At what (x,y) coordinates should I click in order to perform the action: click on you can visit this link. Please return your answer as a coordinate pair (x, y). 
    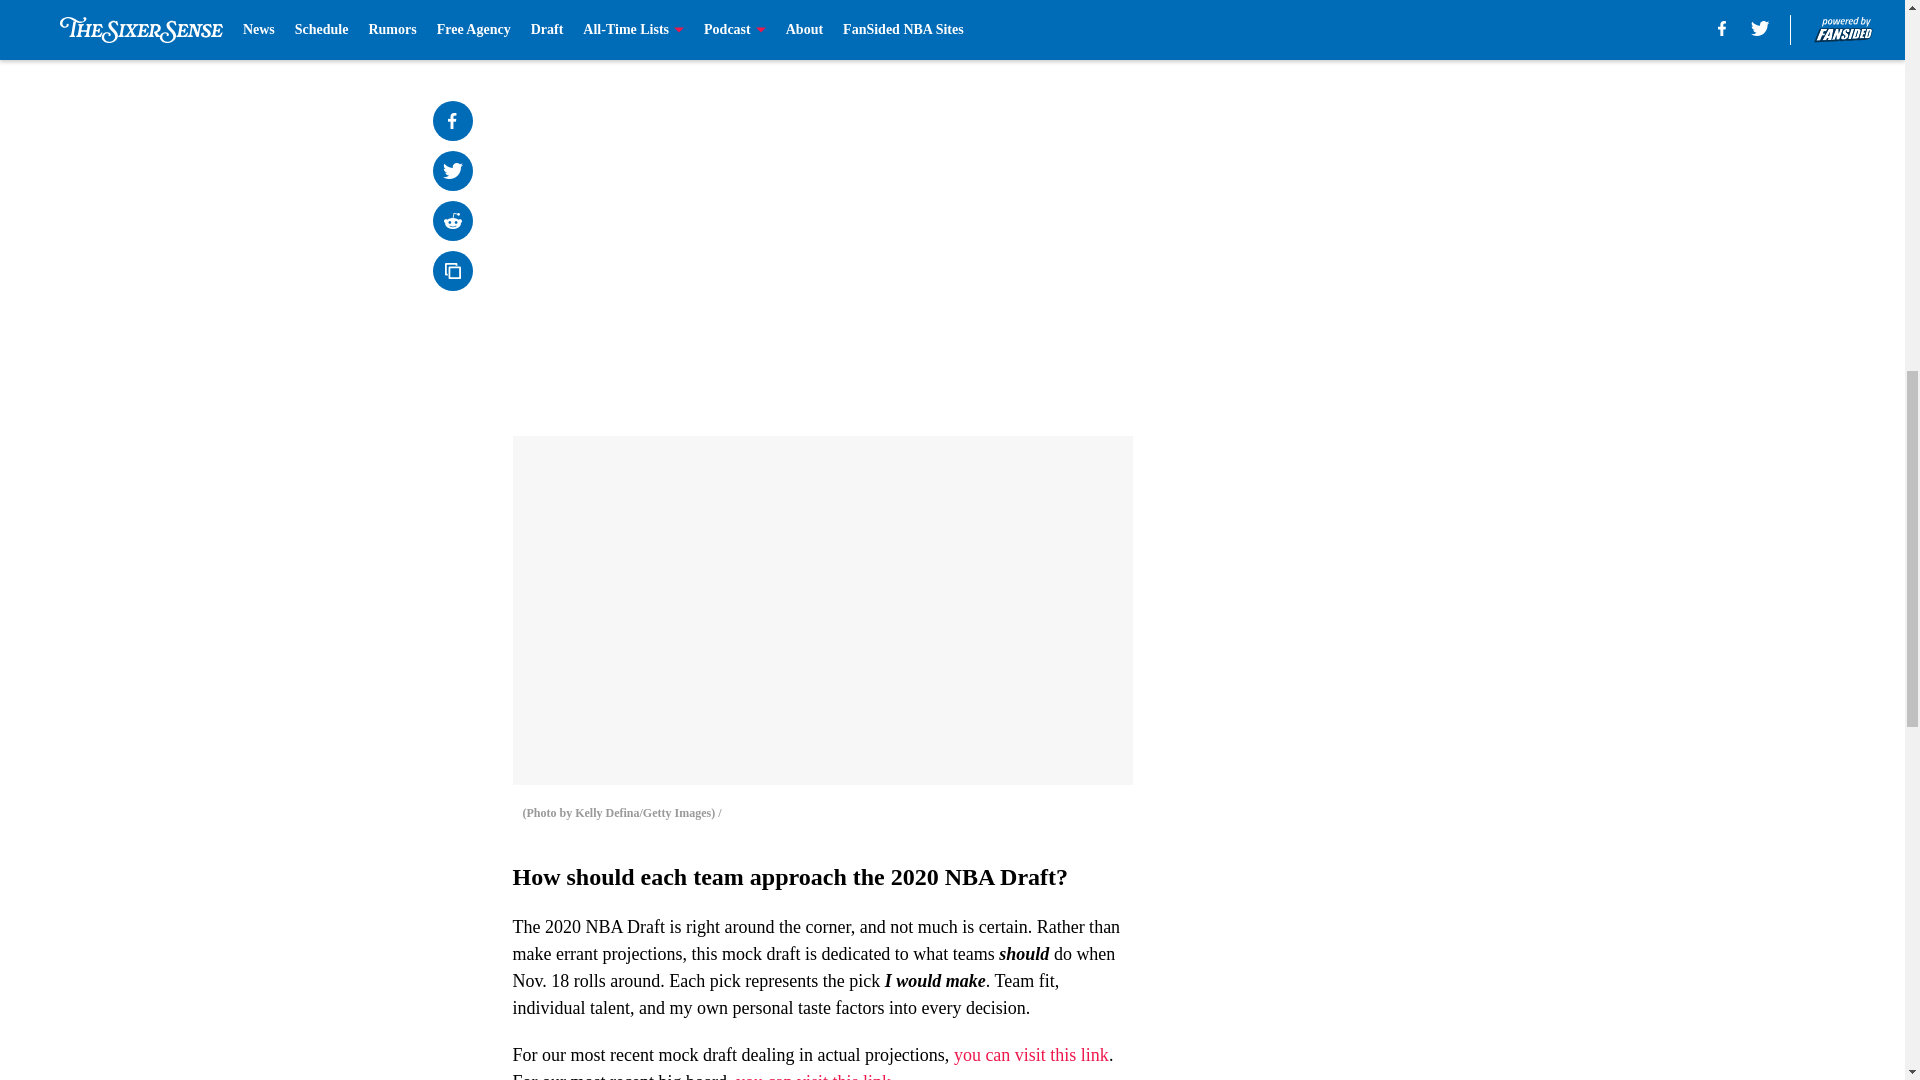
    Looking at the image, I should click on (1032, 1054).